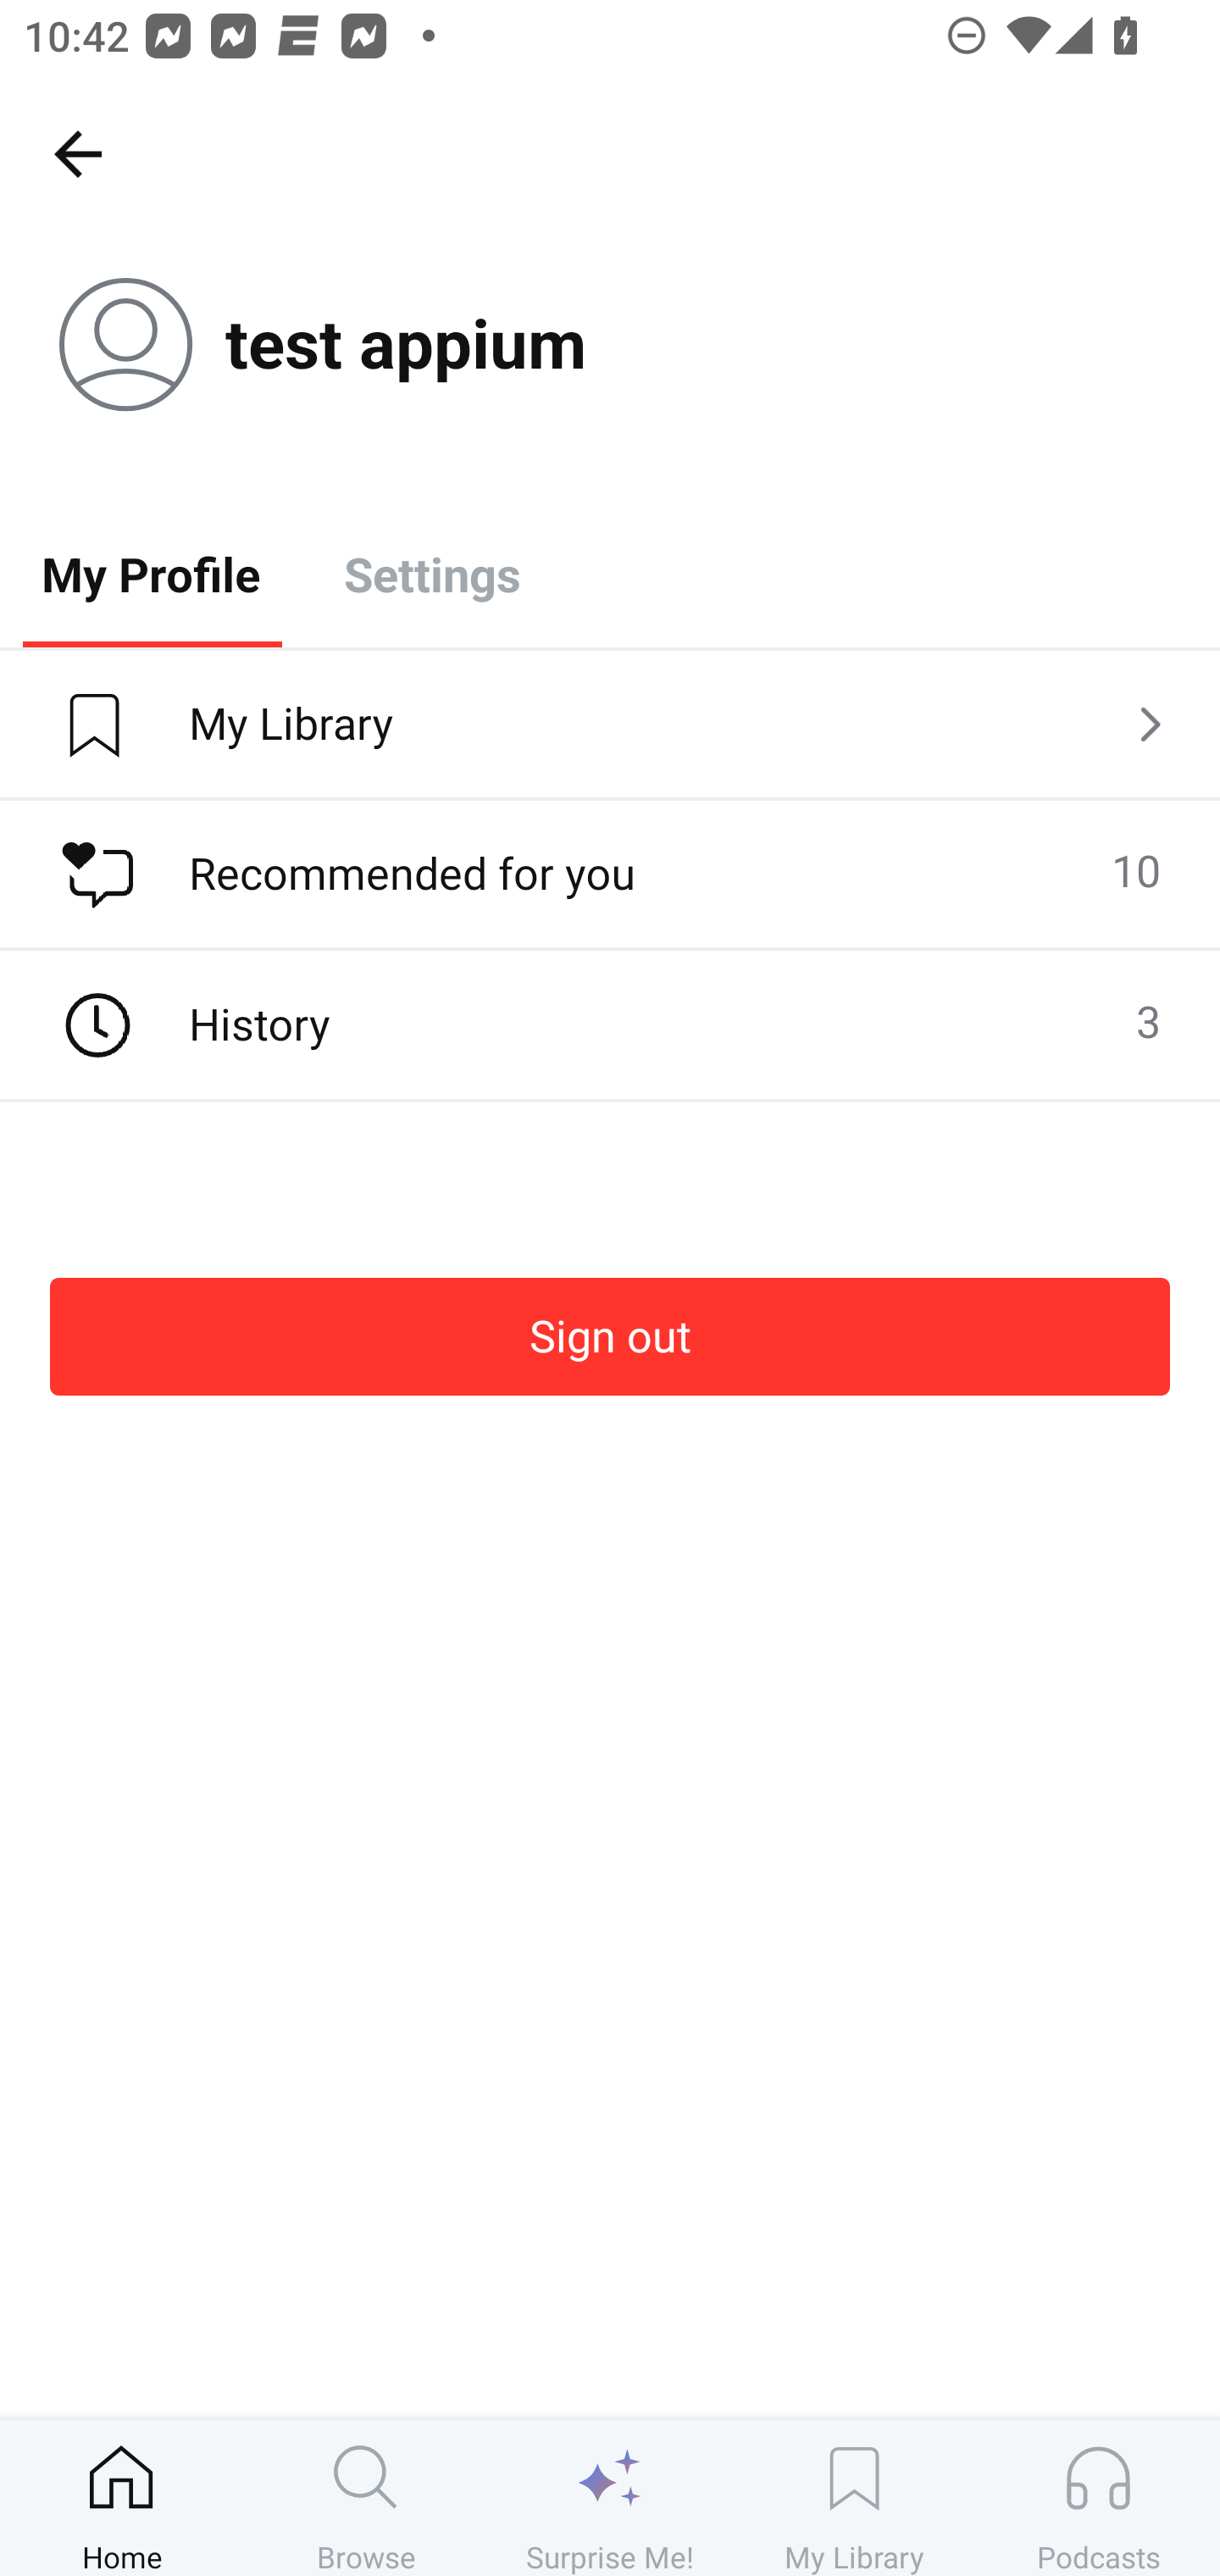 The image size is (1220, 2576). What do you see at coordinates (122, 2497) in the screenshot?
I see `Home` at bounding box center [122, 2497].